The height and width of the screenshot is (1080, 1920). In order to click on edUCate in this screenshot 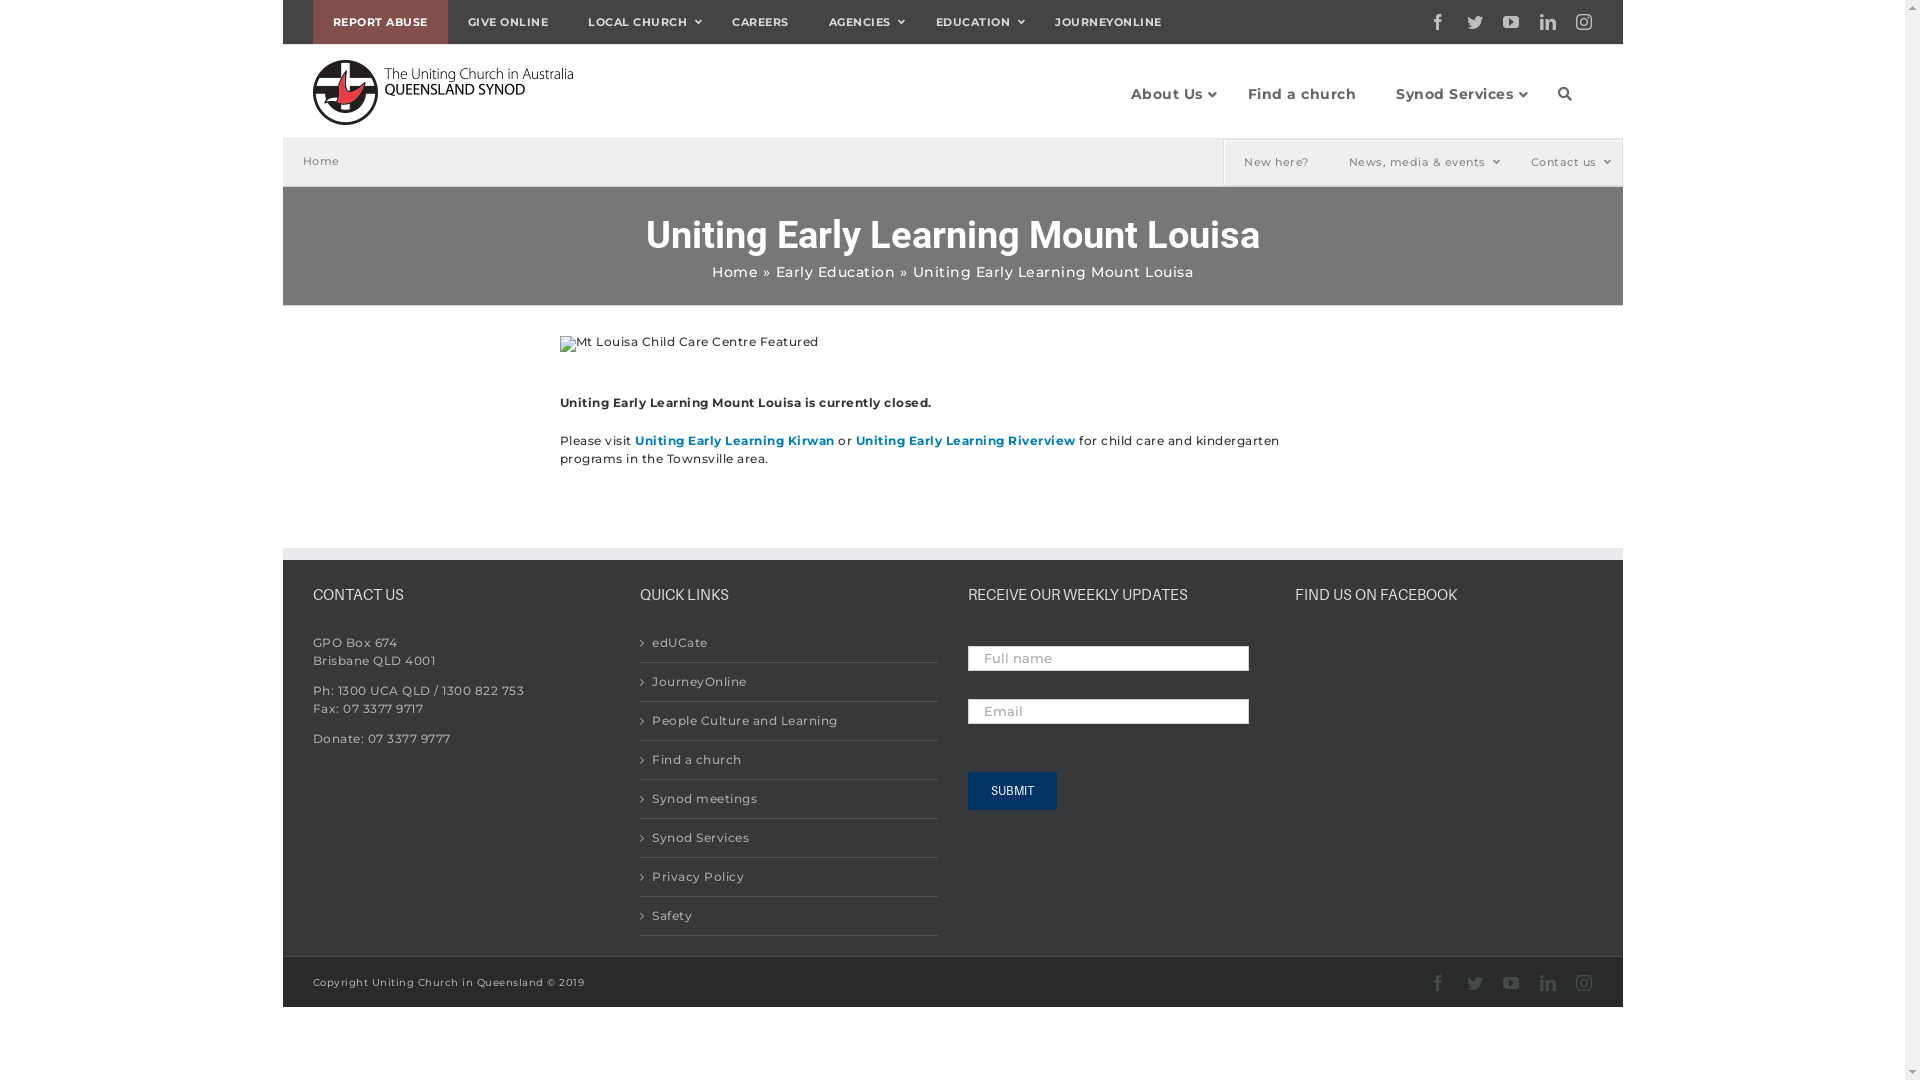, I will do `click(790, 643)`.